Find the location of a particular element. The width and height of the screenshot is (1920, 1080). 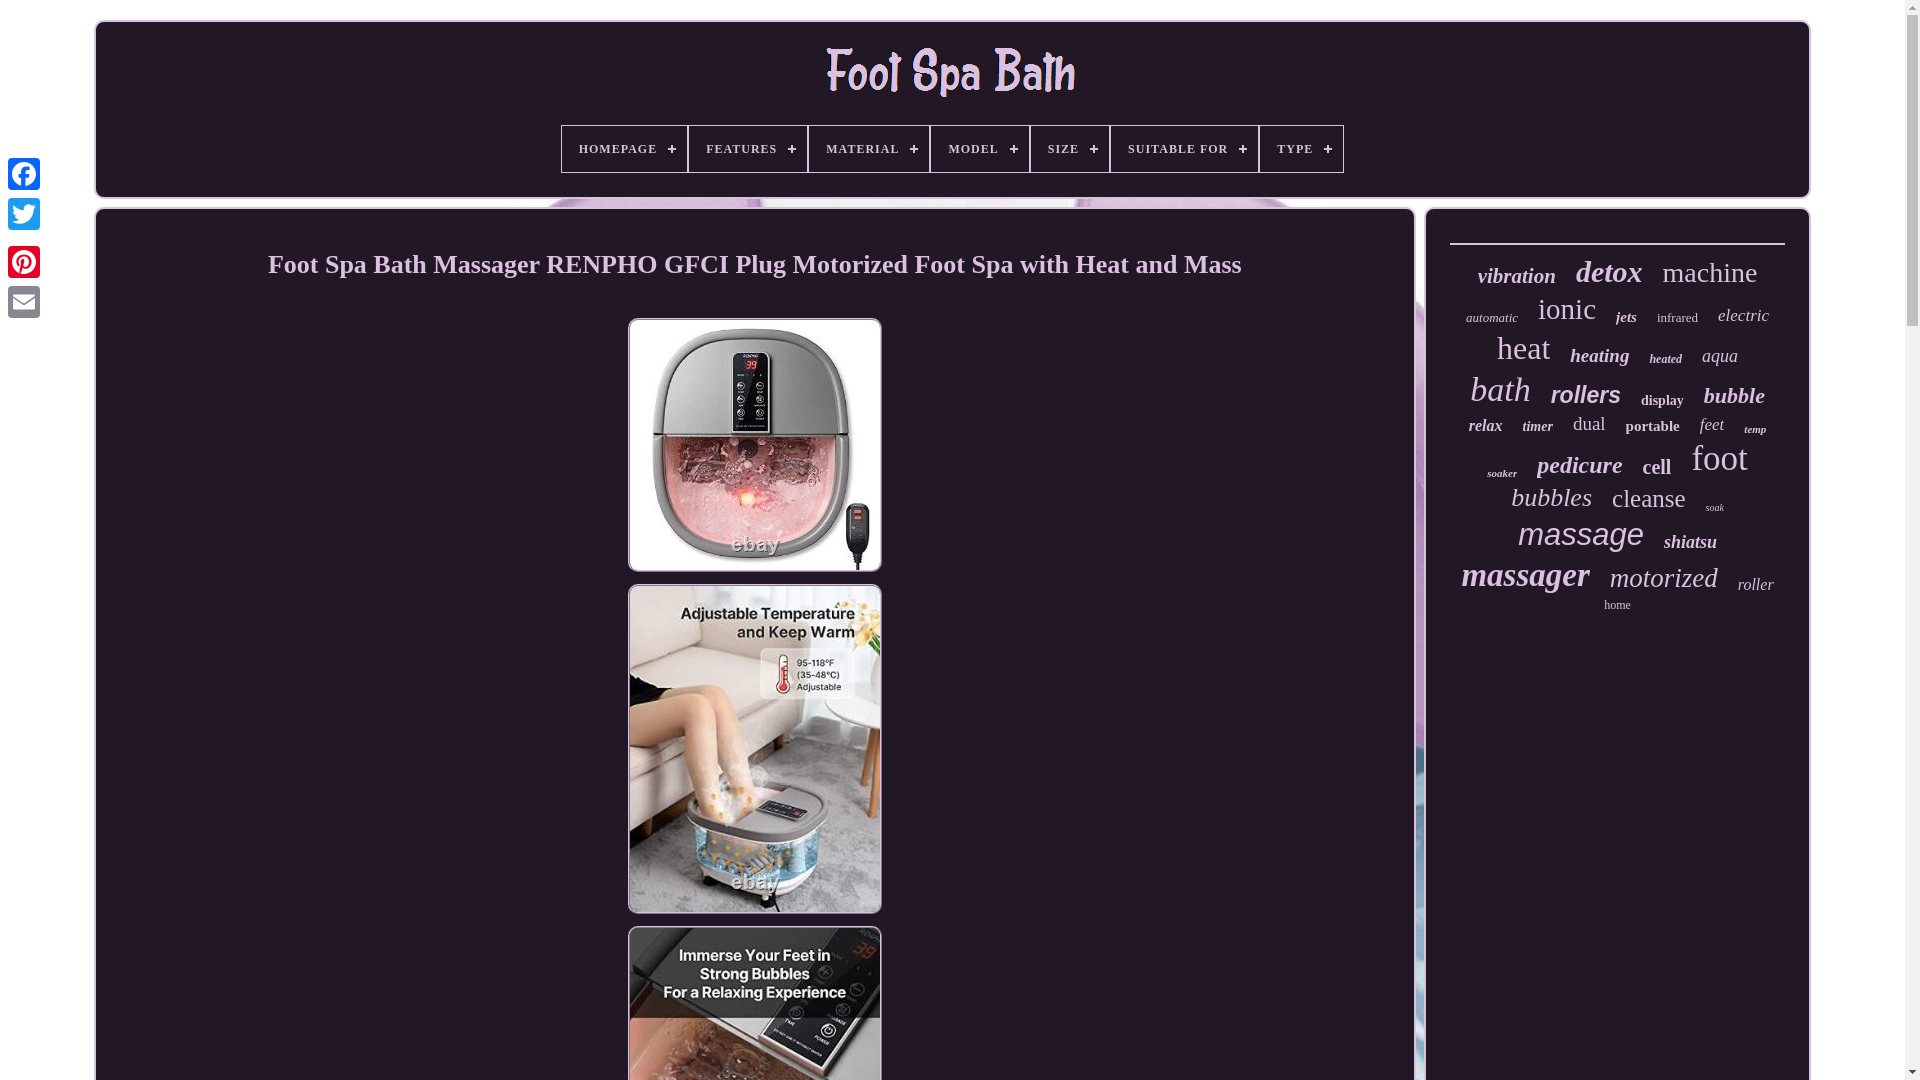

MATERIAL is located at coordinates (868, 148).